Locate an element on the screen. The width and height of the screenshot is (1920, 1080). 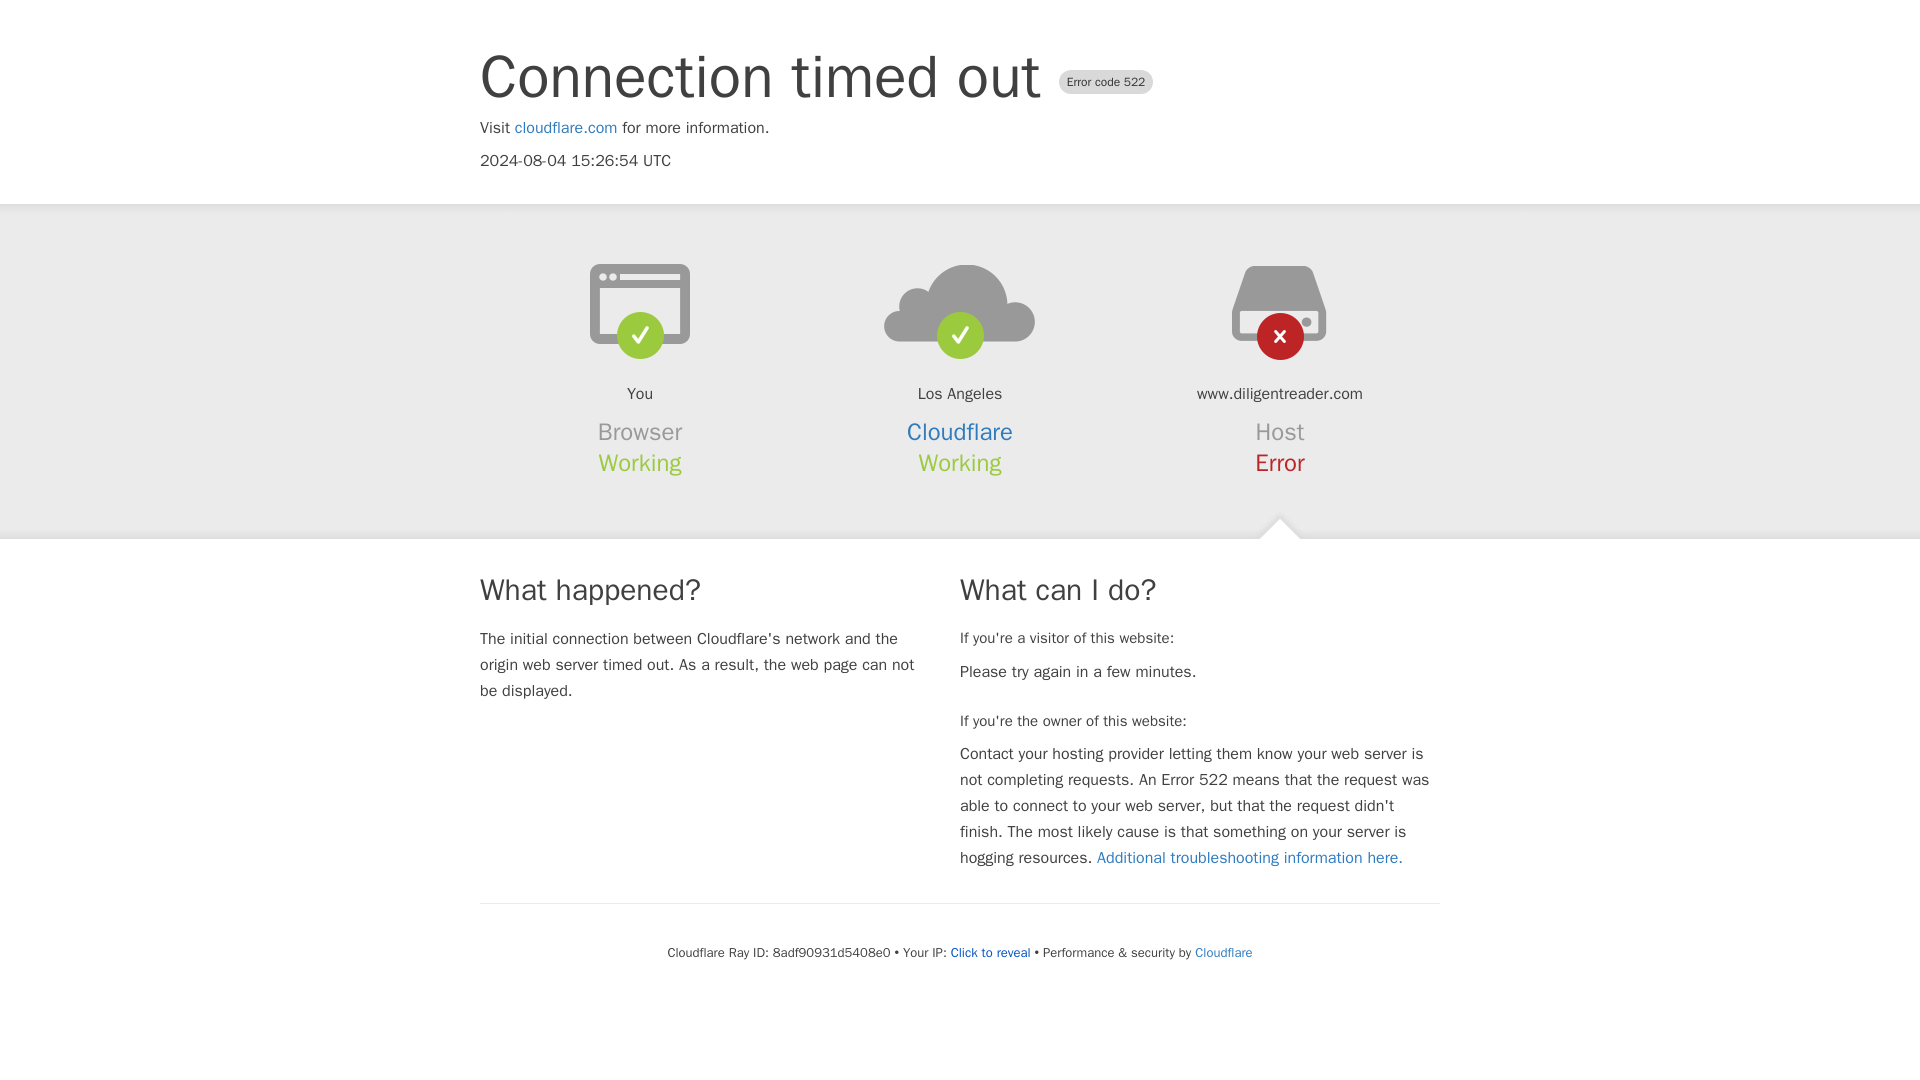
Click to reveal is located at coordinates (990, 952).